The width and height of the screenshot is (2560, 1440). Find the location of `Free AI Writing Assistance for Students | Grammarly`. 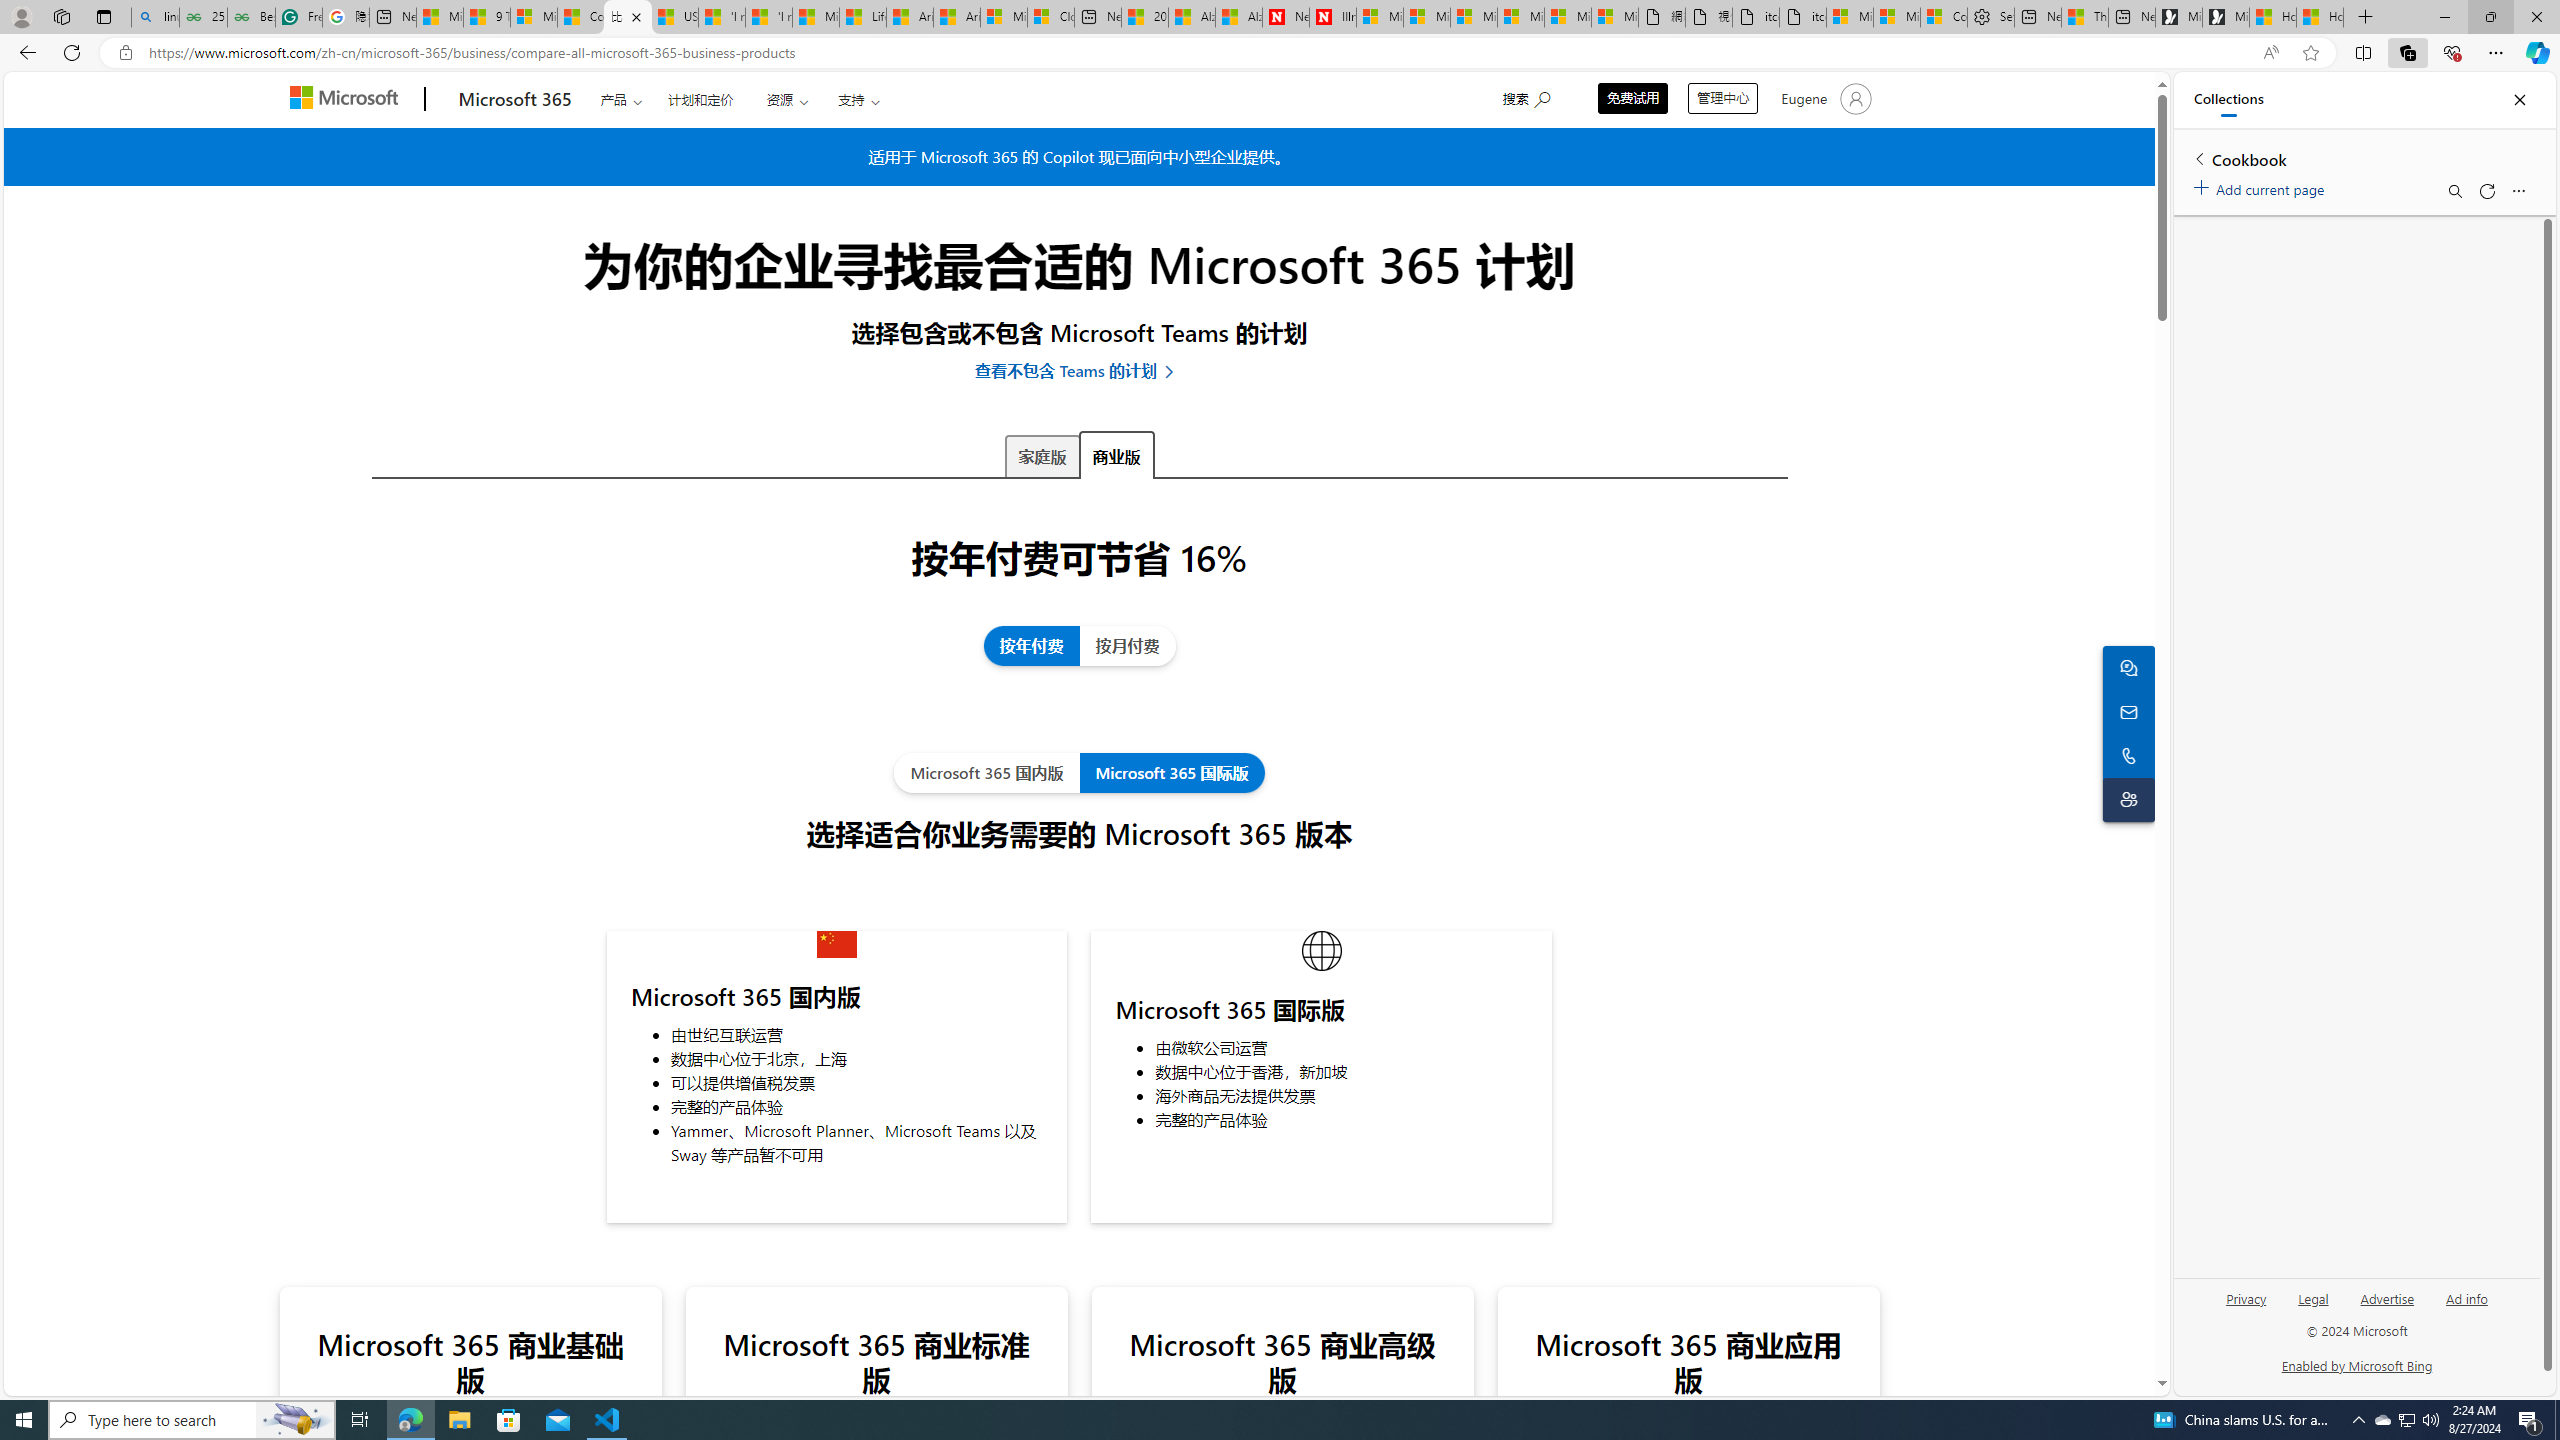

Free AI Writing Assistance for Students | Grammarly is located at coordinates (298, 17).